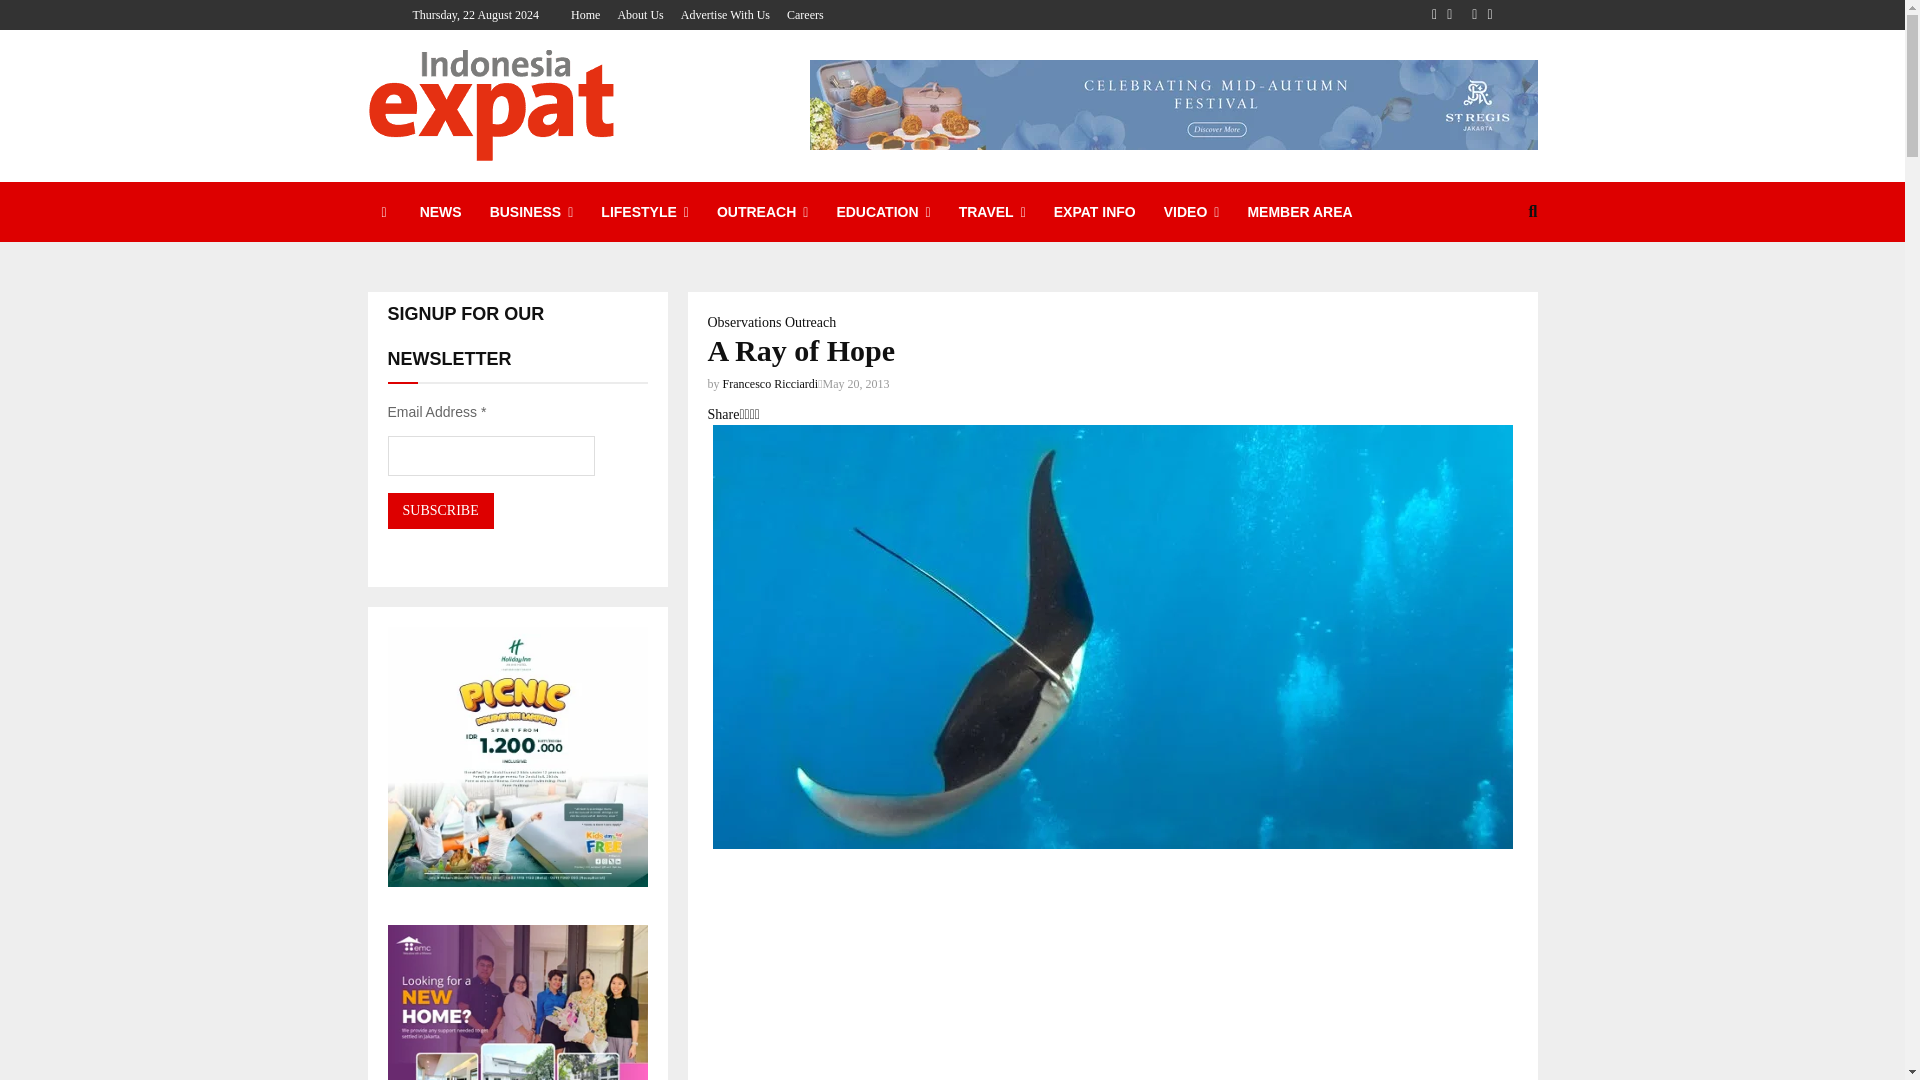  I want to click on Careers, so click(805, 15).